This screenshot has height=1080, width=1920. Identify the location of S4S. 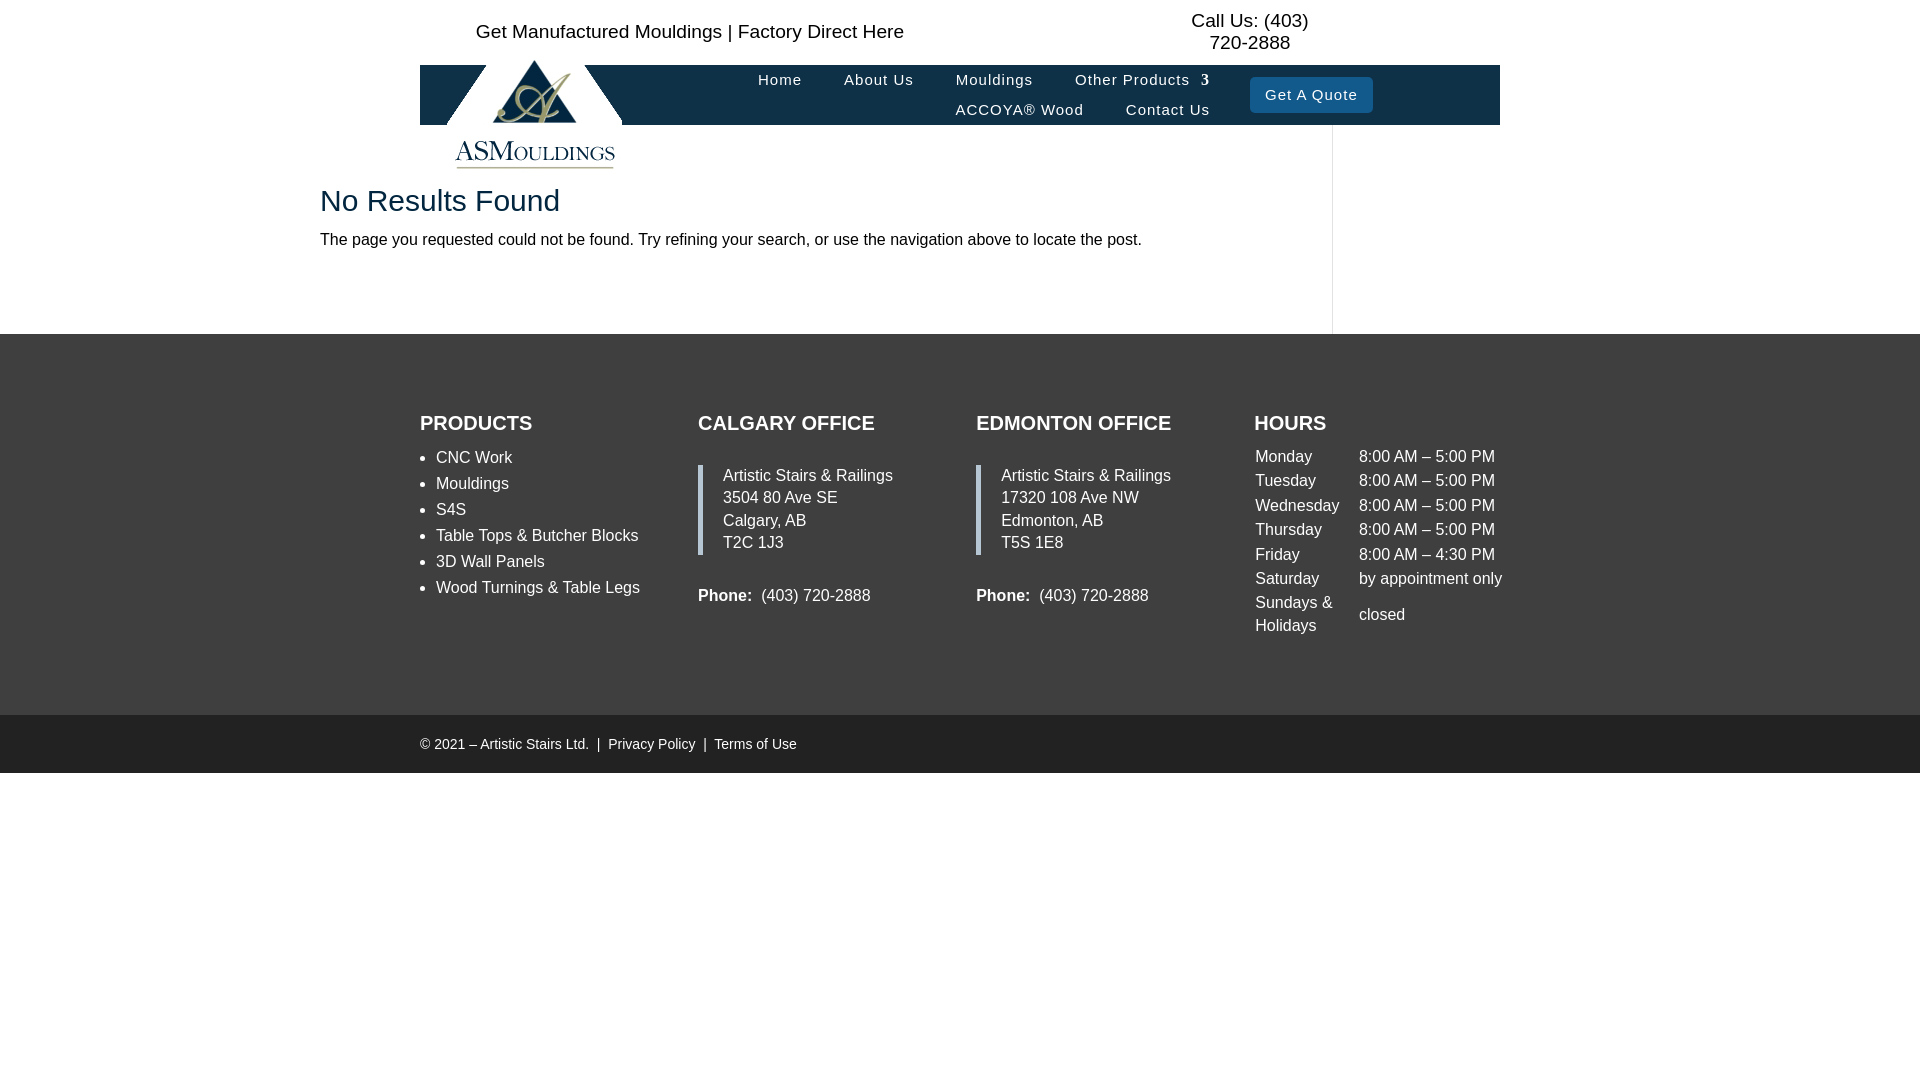
(450, 510).